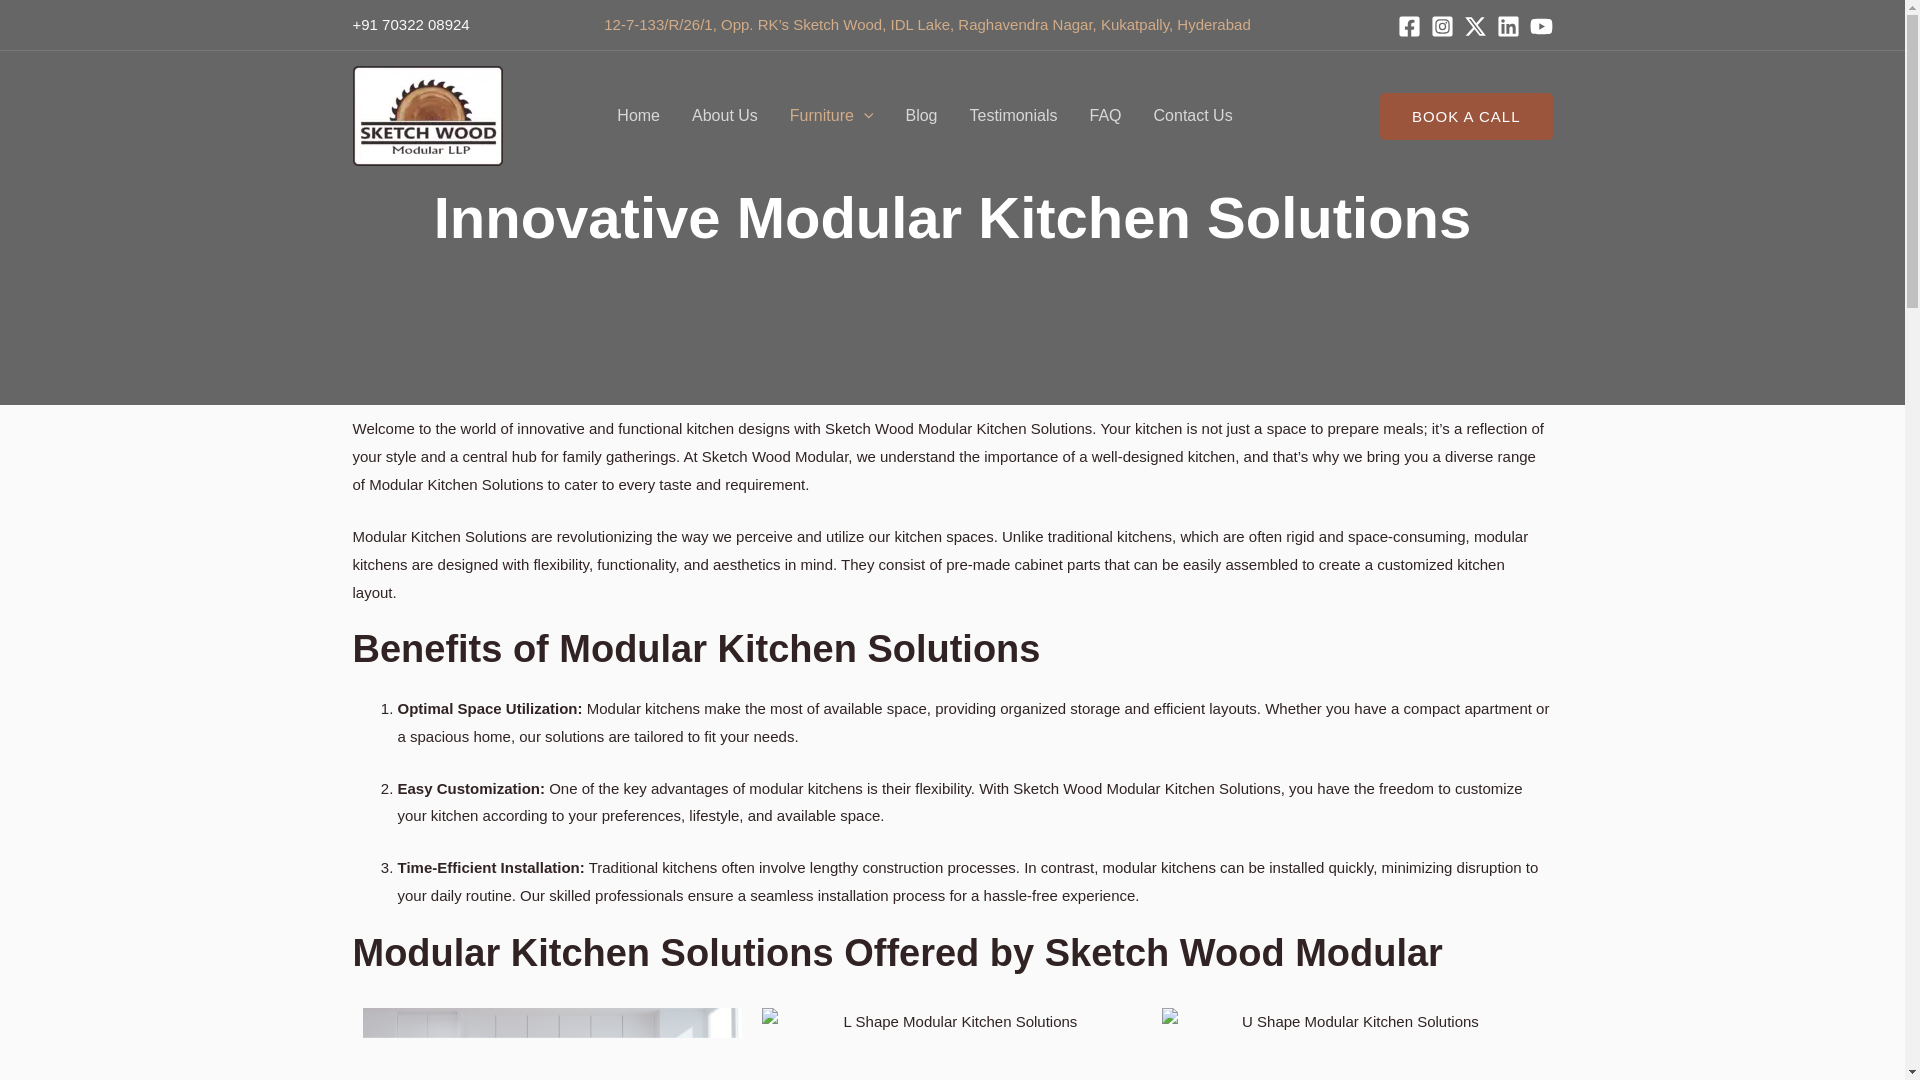 The width and height of the screenshot is (1920, 1080). What do you see at coordinates (724, 116) in the screenshot?
I see `About Us` at bounding box center [724, 116].